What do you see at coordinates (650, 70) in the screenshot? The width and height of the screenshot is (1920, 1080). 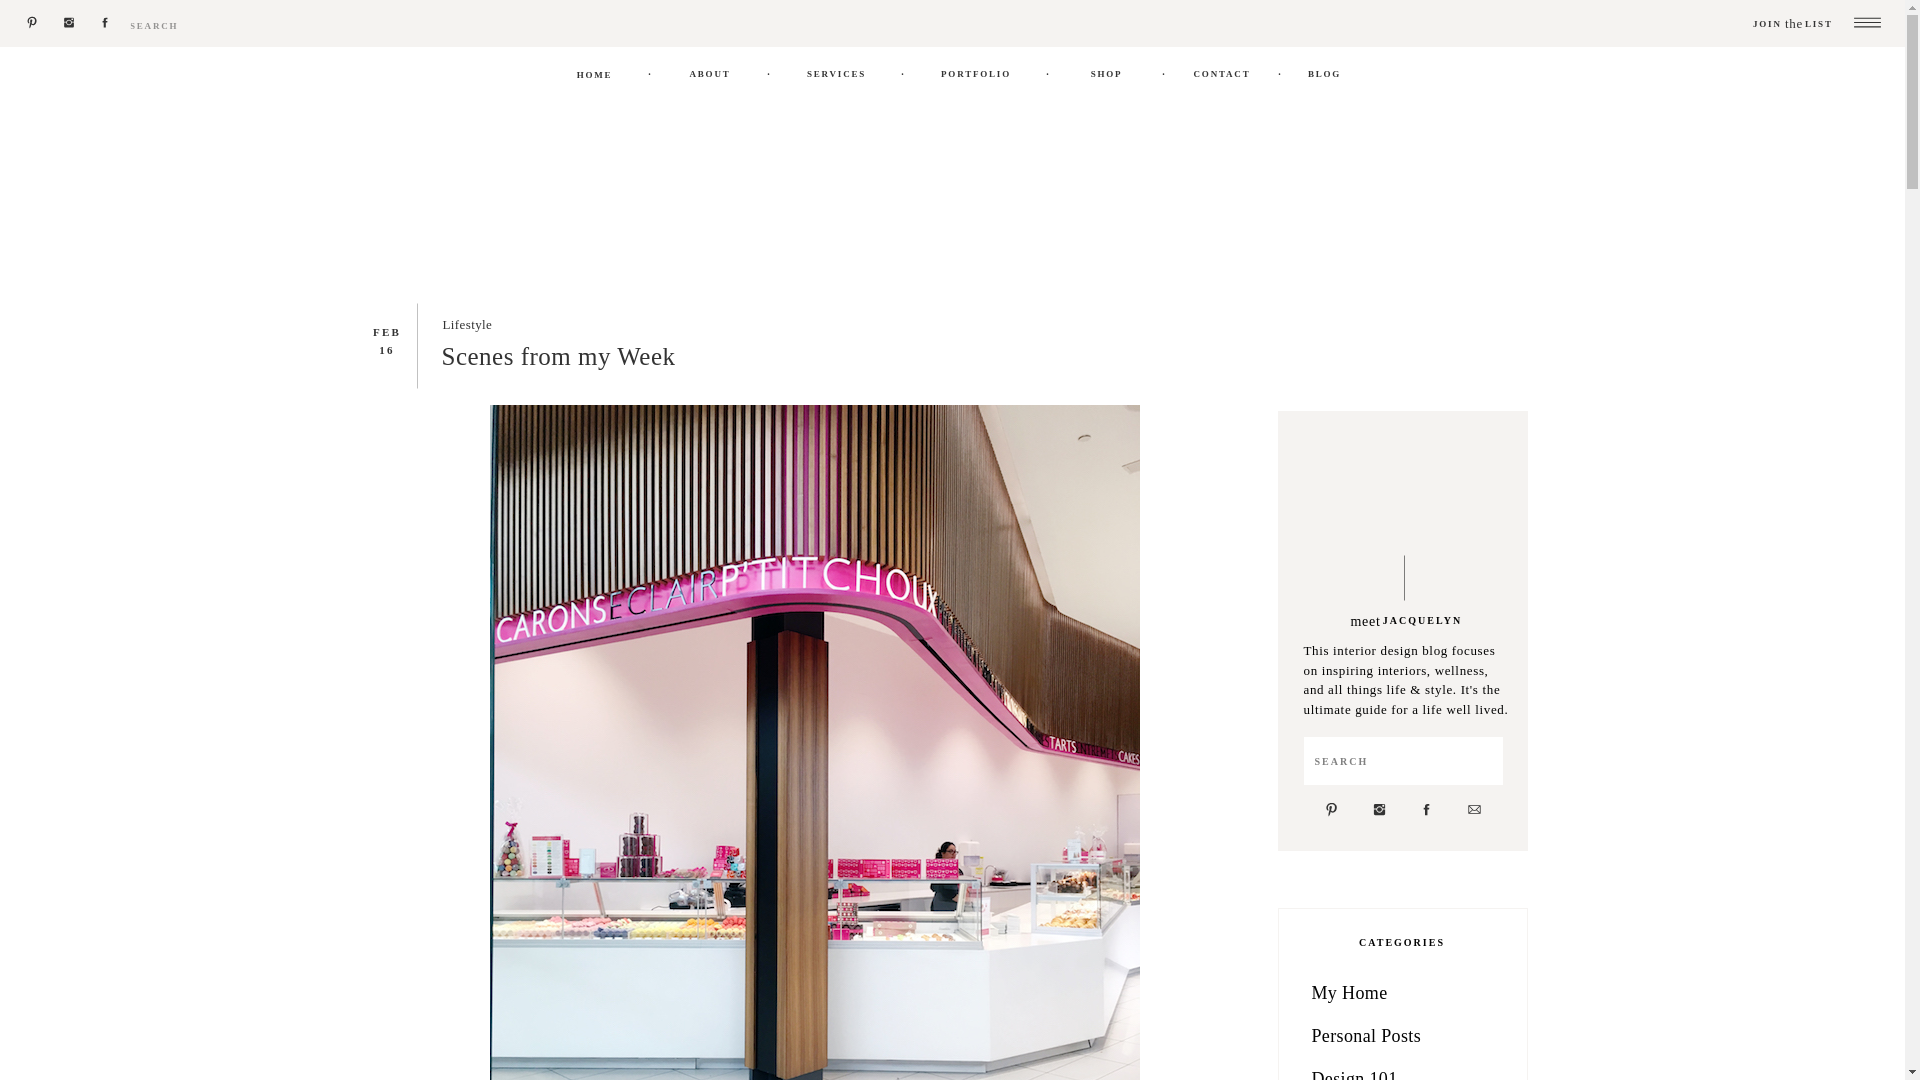 I see `.` at bounding box center [650, 70].